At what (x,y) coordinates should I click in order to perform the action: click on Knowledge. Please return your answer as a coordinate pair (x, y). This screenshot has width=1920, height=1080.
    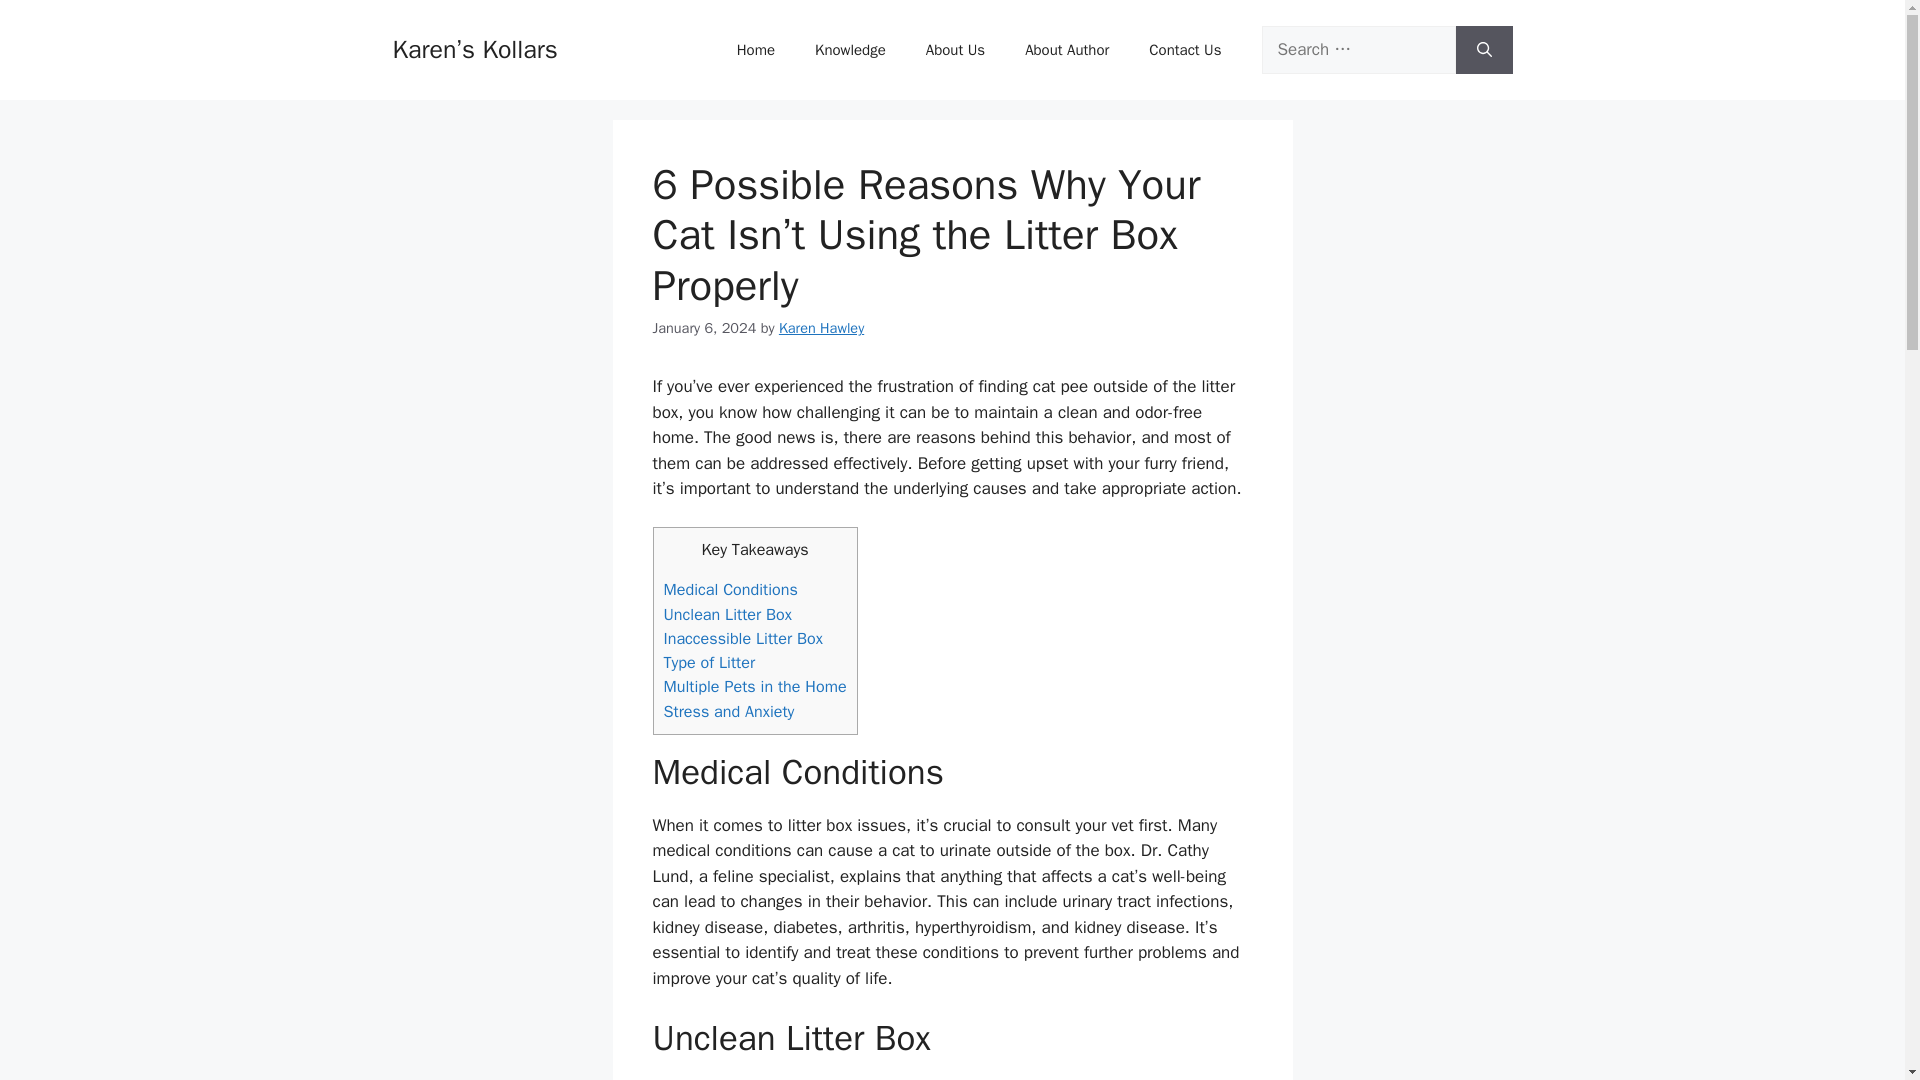
    Looking at the image, I should click on (850, 50).